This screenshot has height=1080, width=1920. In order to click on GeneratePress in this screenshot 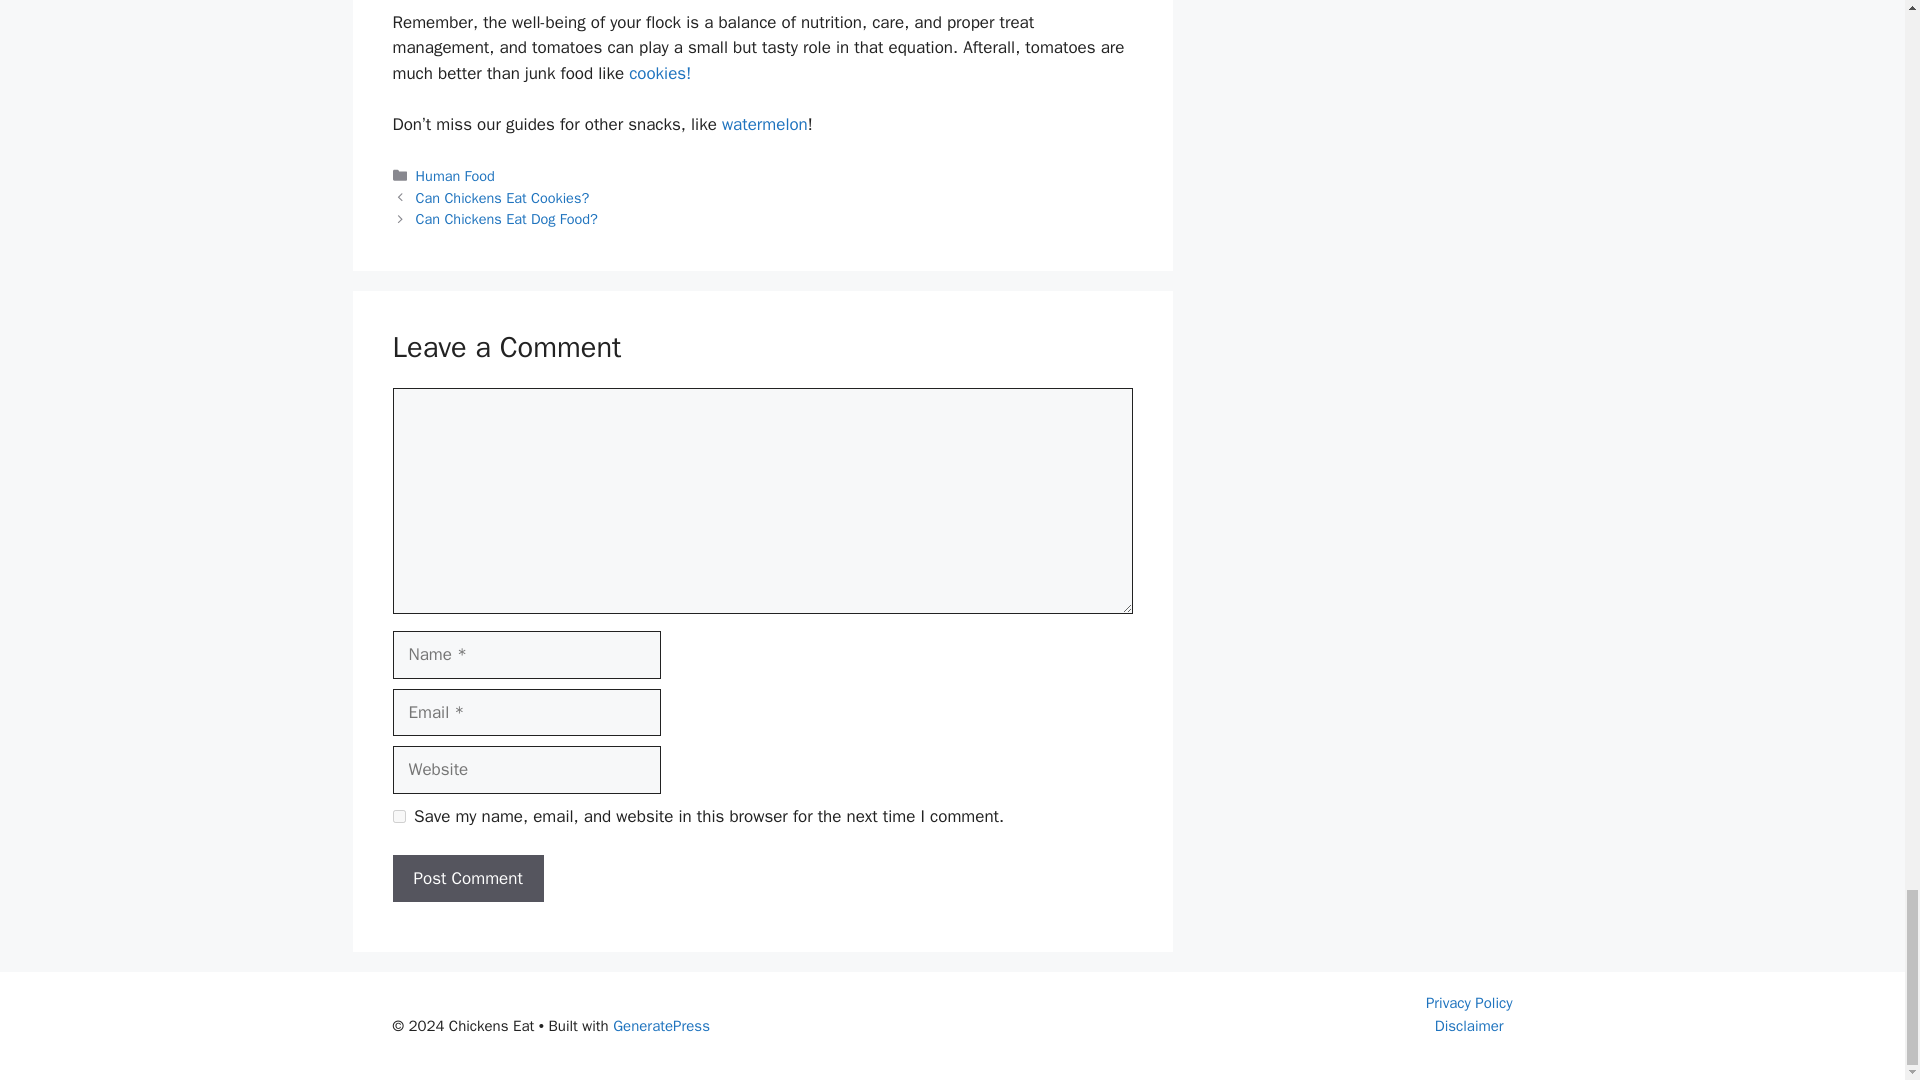, I will do `click(661, 1026)`.